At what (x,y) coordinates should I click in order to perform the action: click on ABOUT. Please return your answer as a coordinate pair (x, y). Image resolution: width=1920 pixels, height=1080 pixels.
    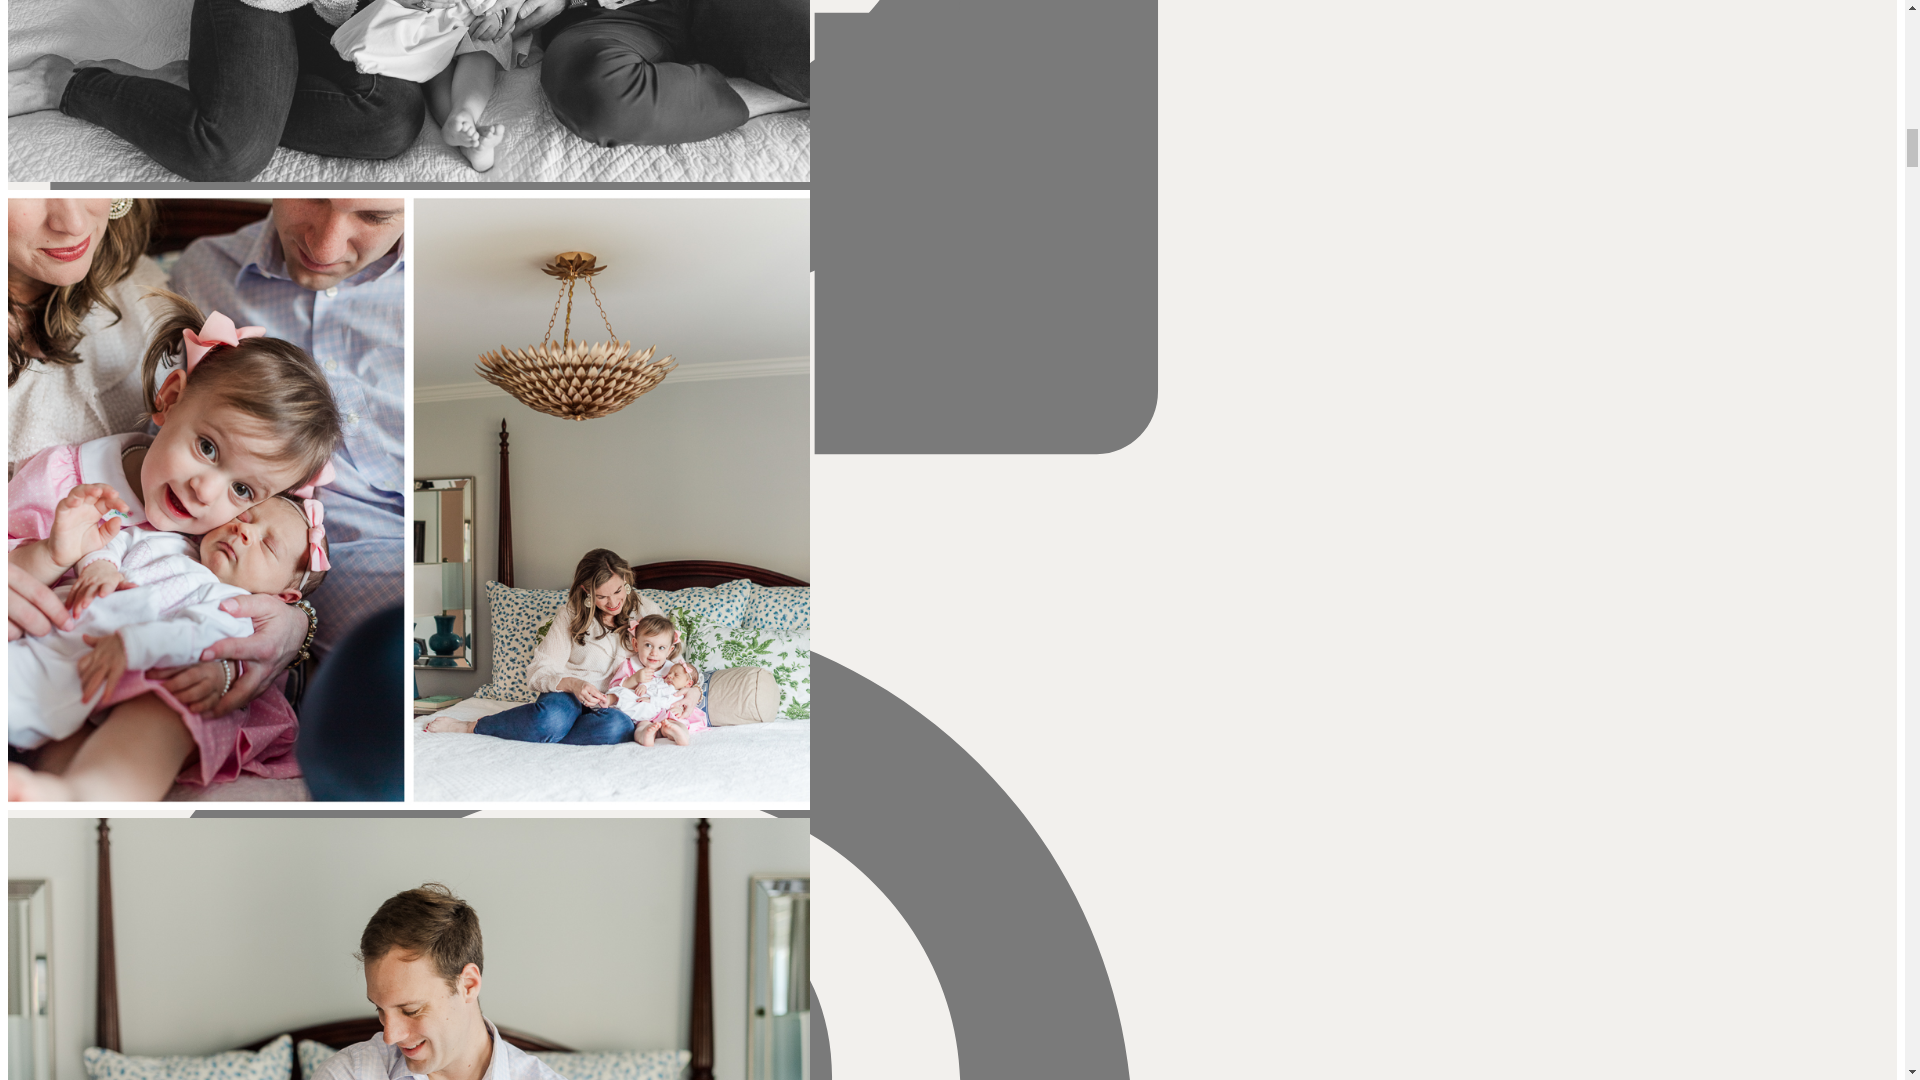
    Looking at the image, I should click on (607, 468).